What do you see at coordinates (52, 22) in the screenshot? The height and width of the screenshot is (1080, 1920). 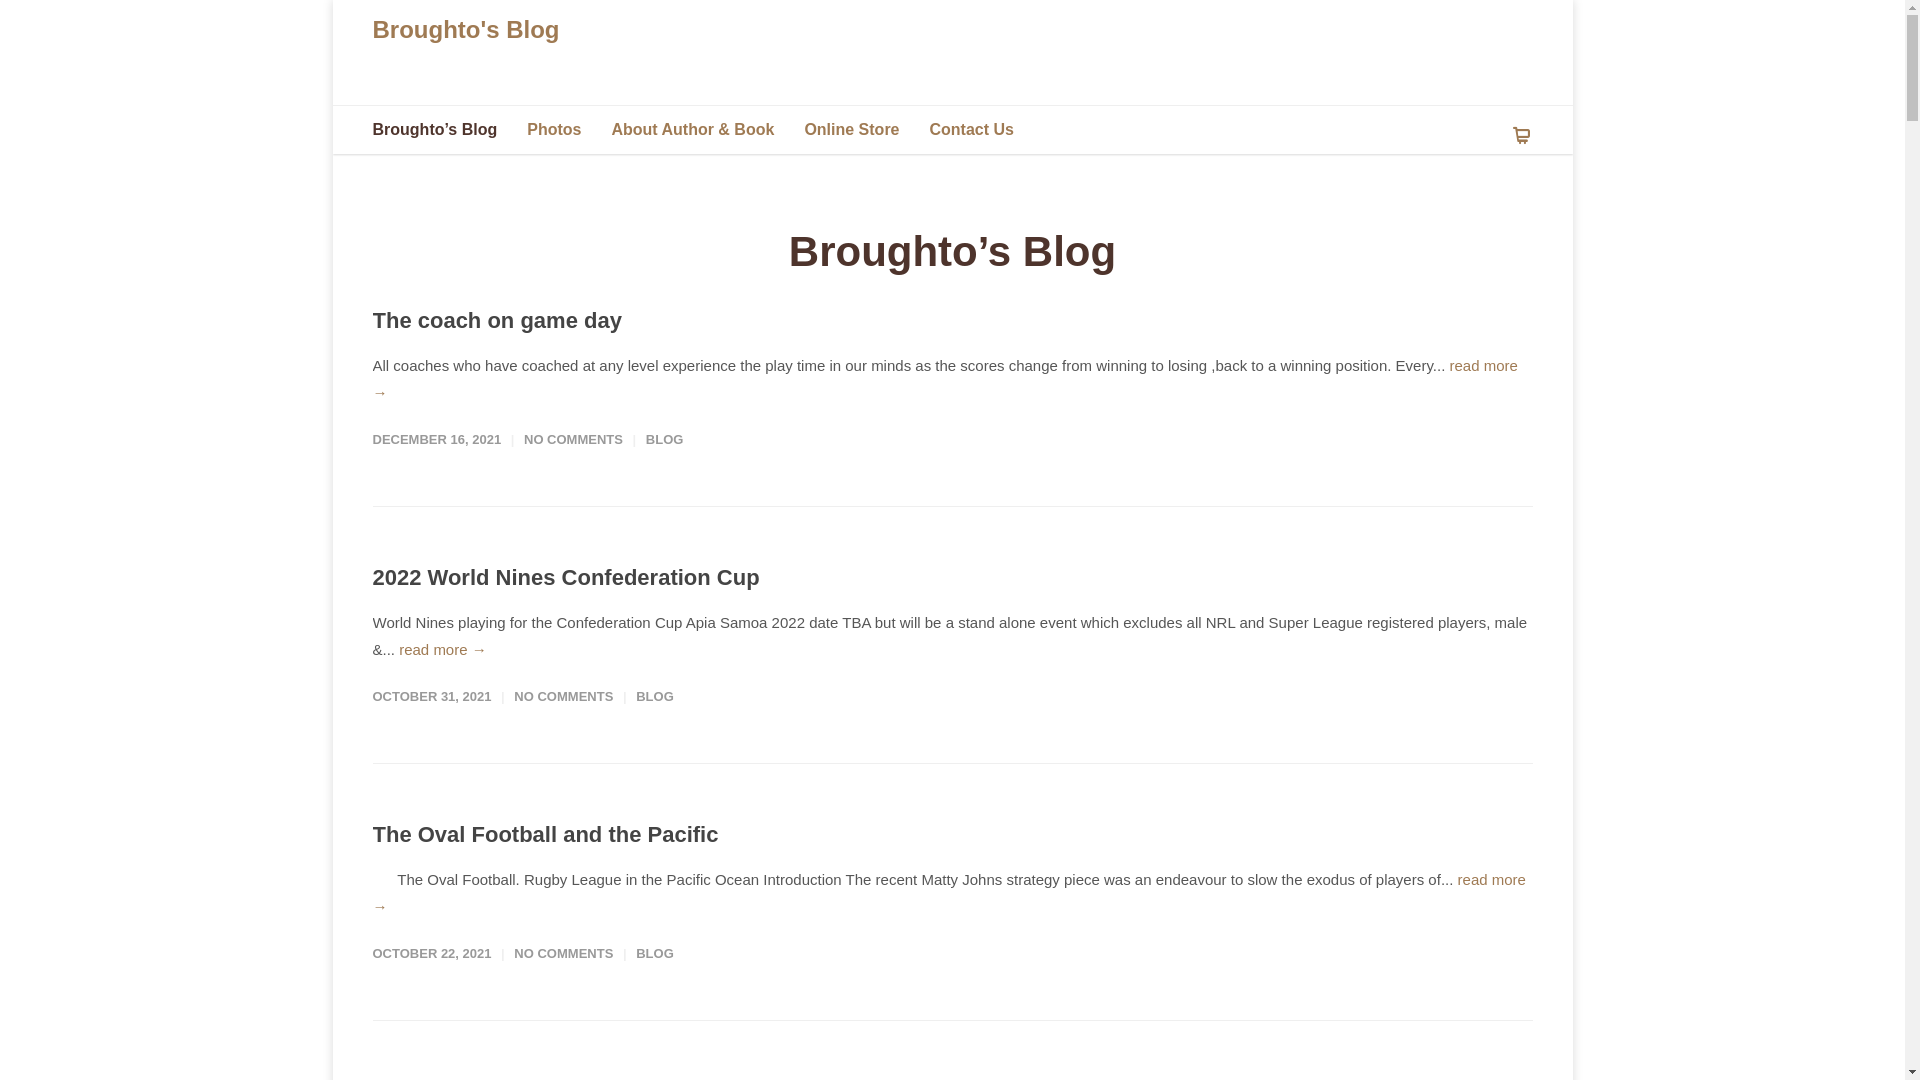 I see `Search` at bounding box center [52, 22].